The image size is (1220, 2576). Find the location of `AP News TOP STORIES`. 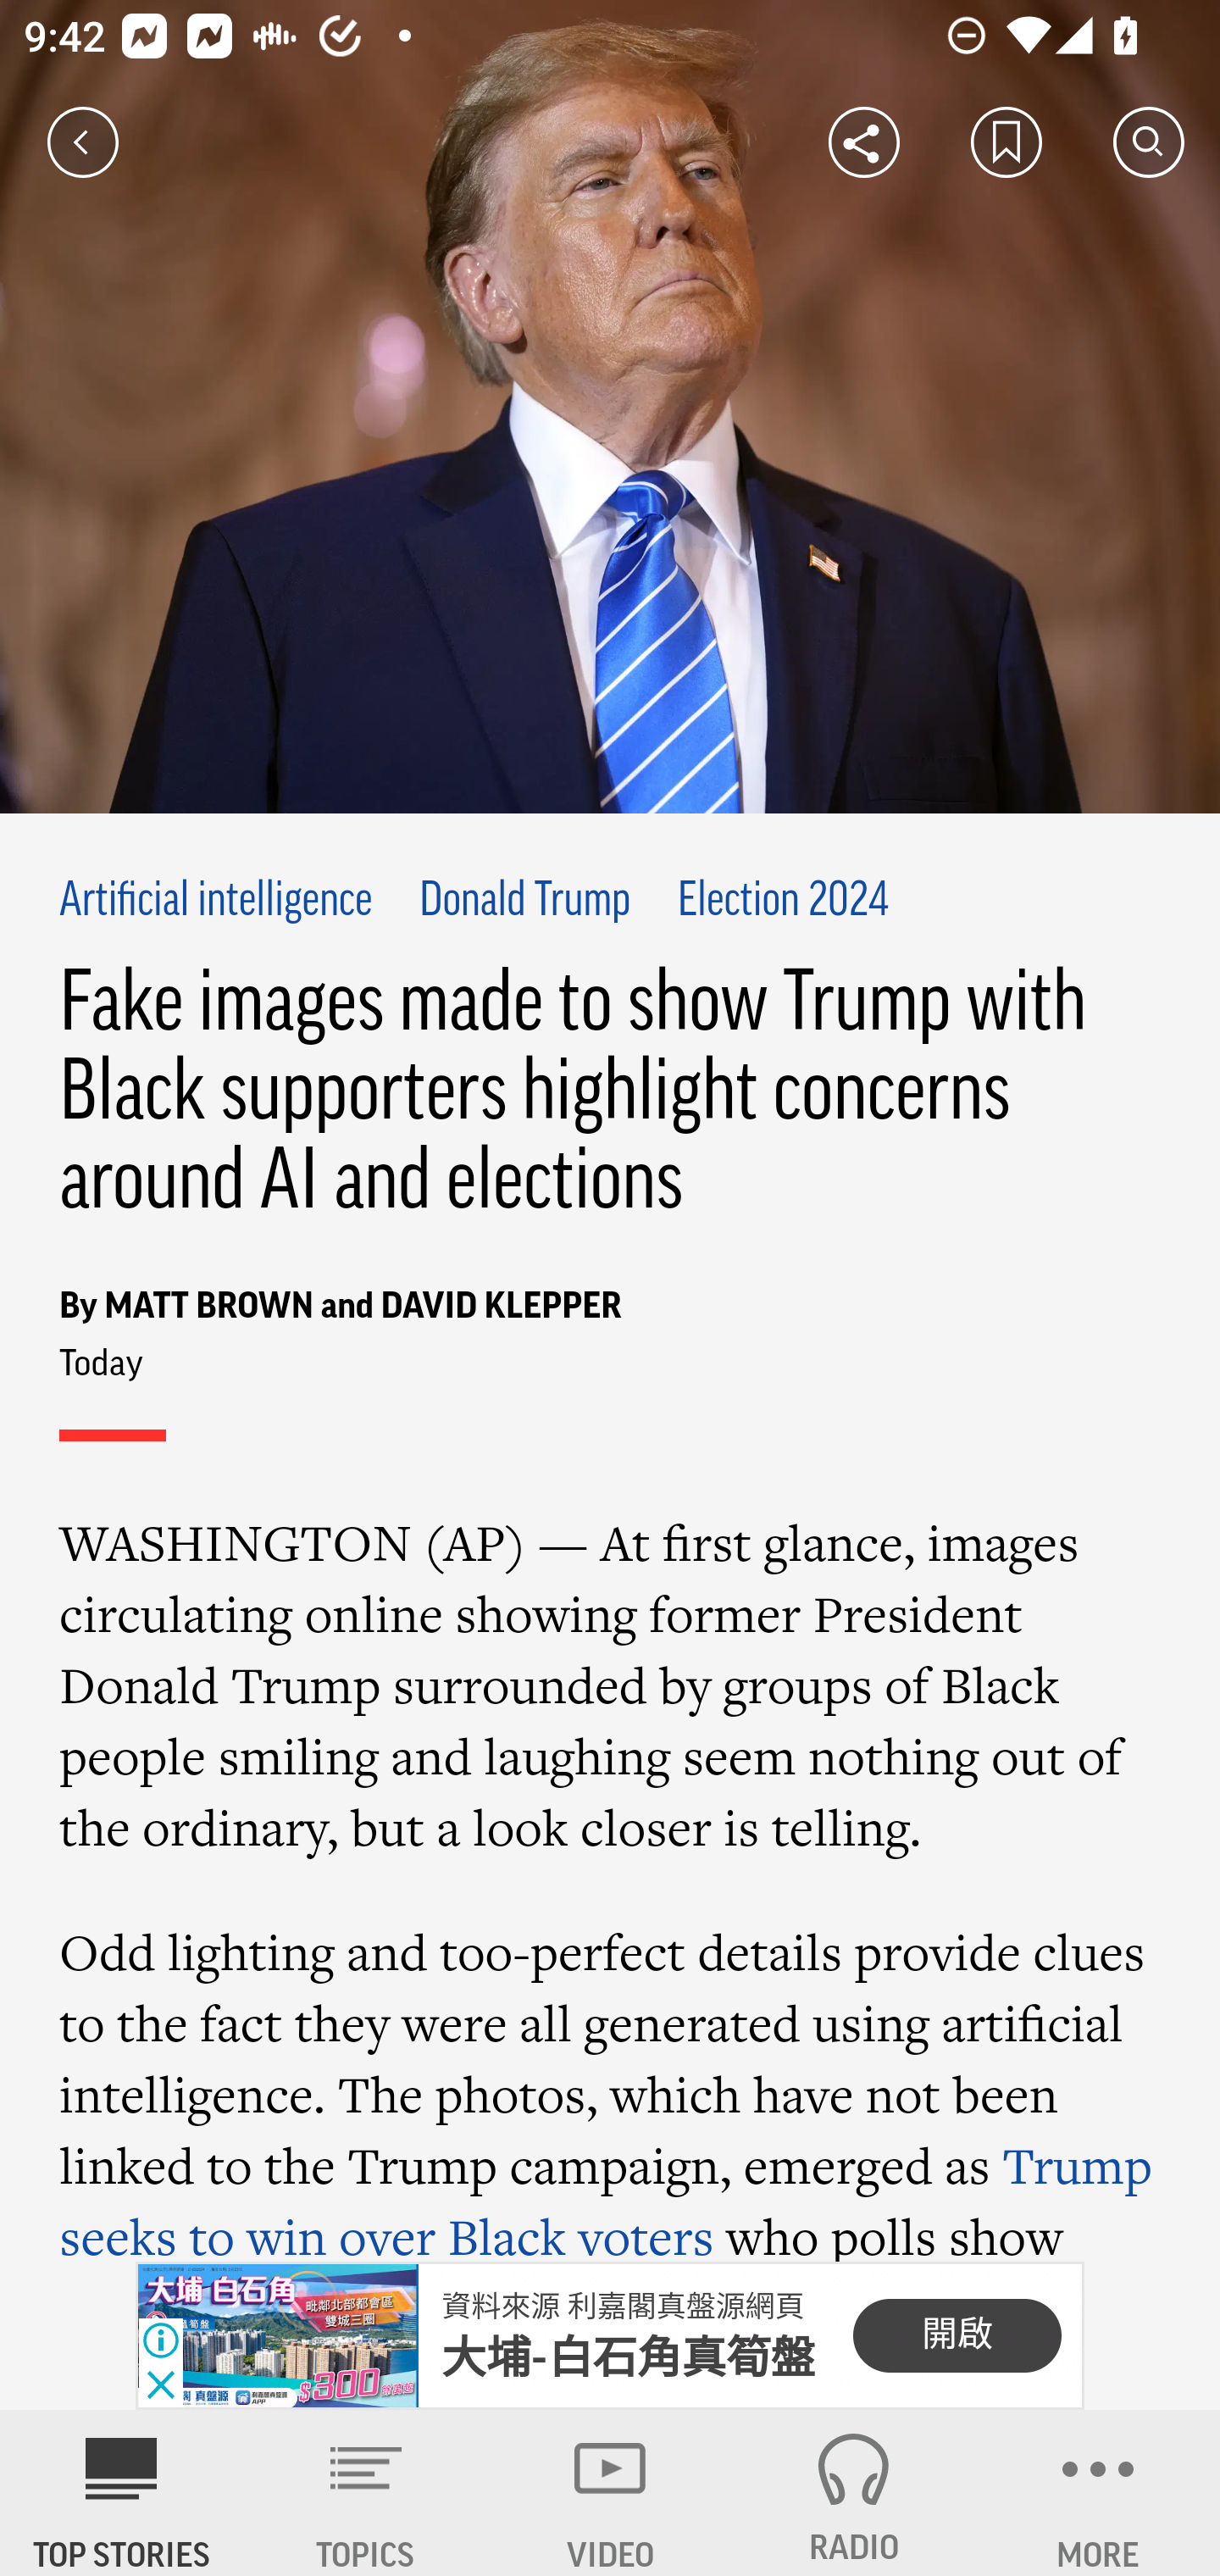

AP News TOP STORIES is located at coordinates (122, 2493).